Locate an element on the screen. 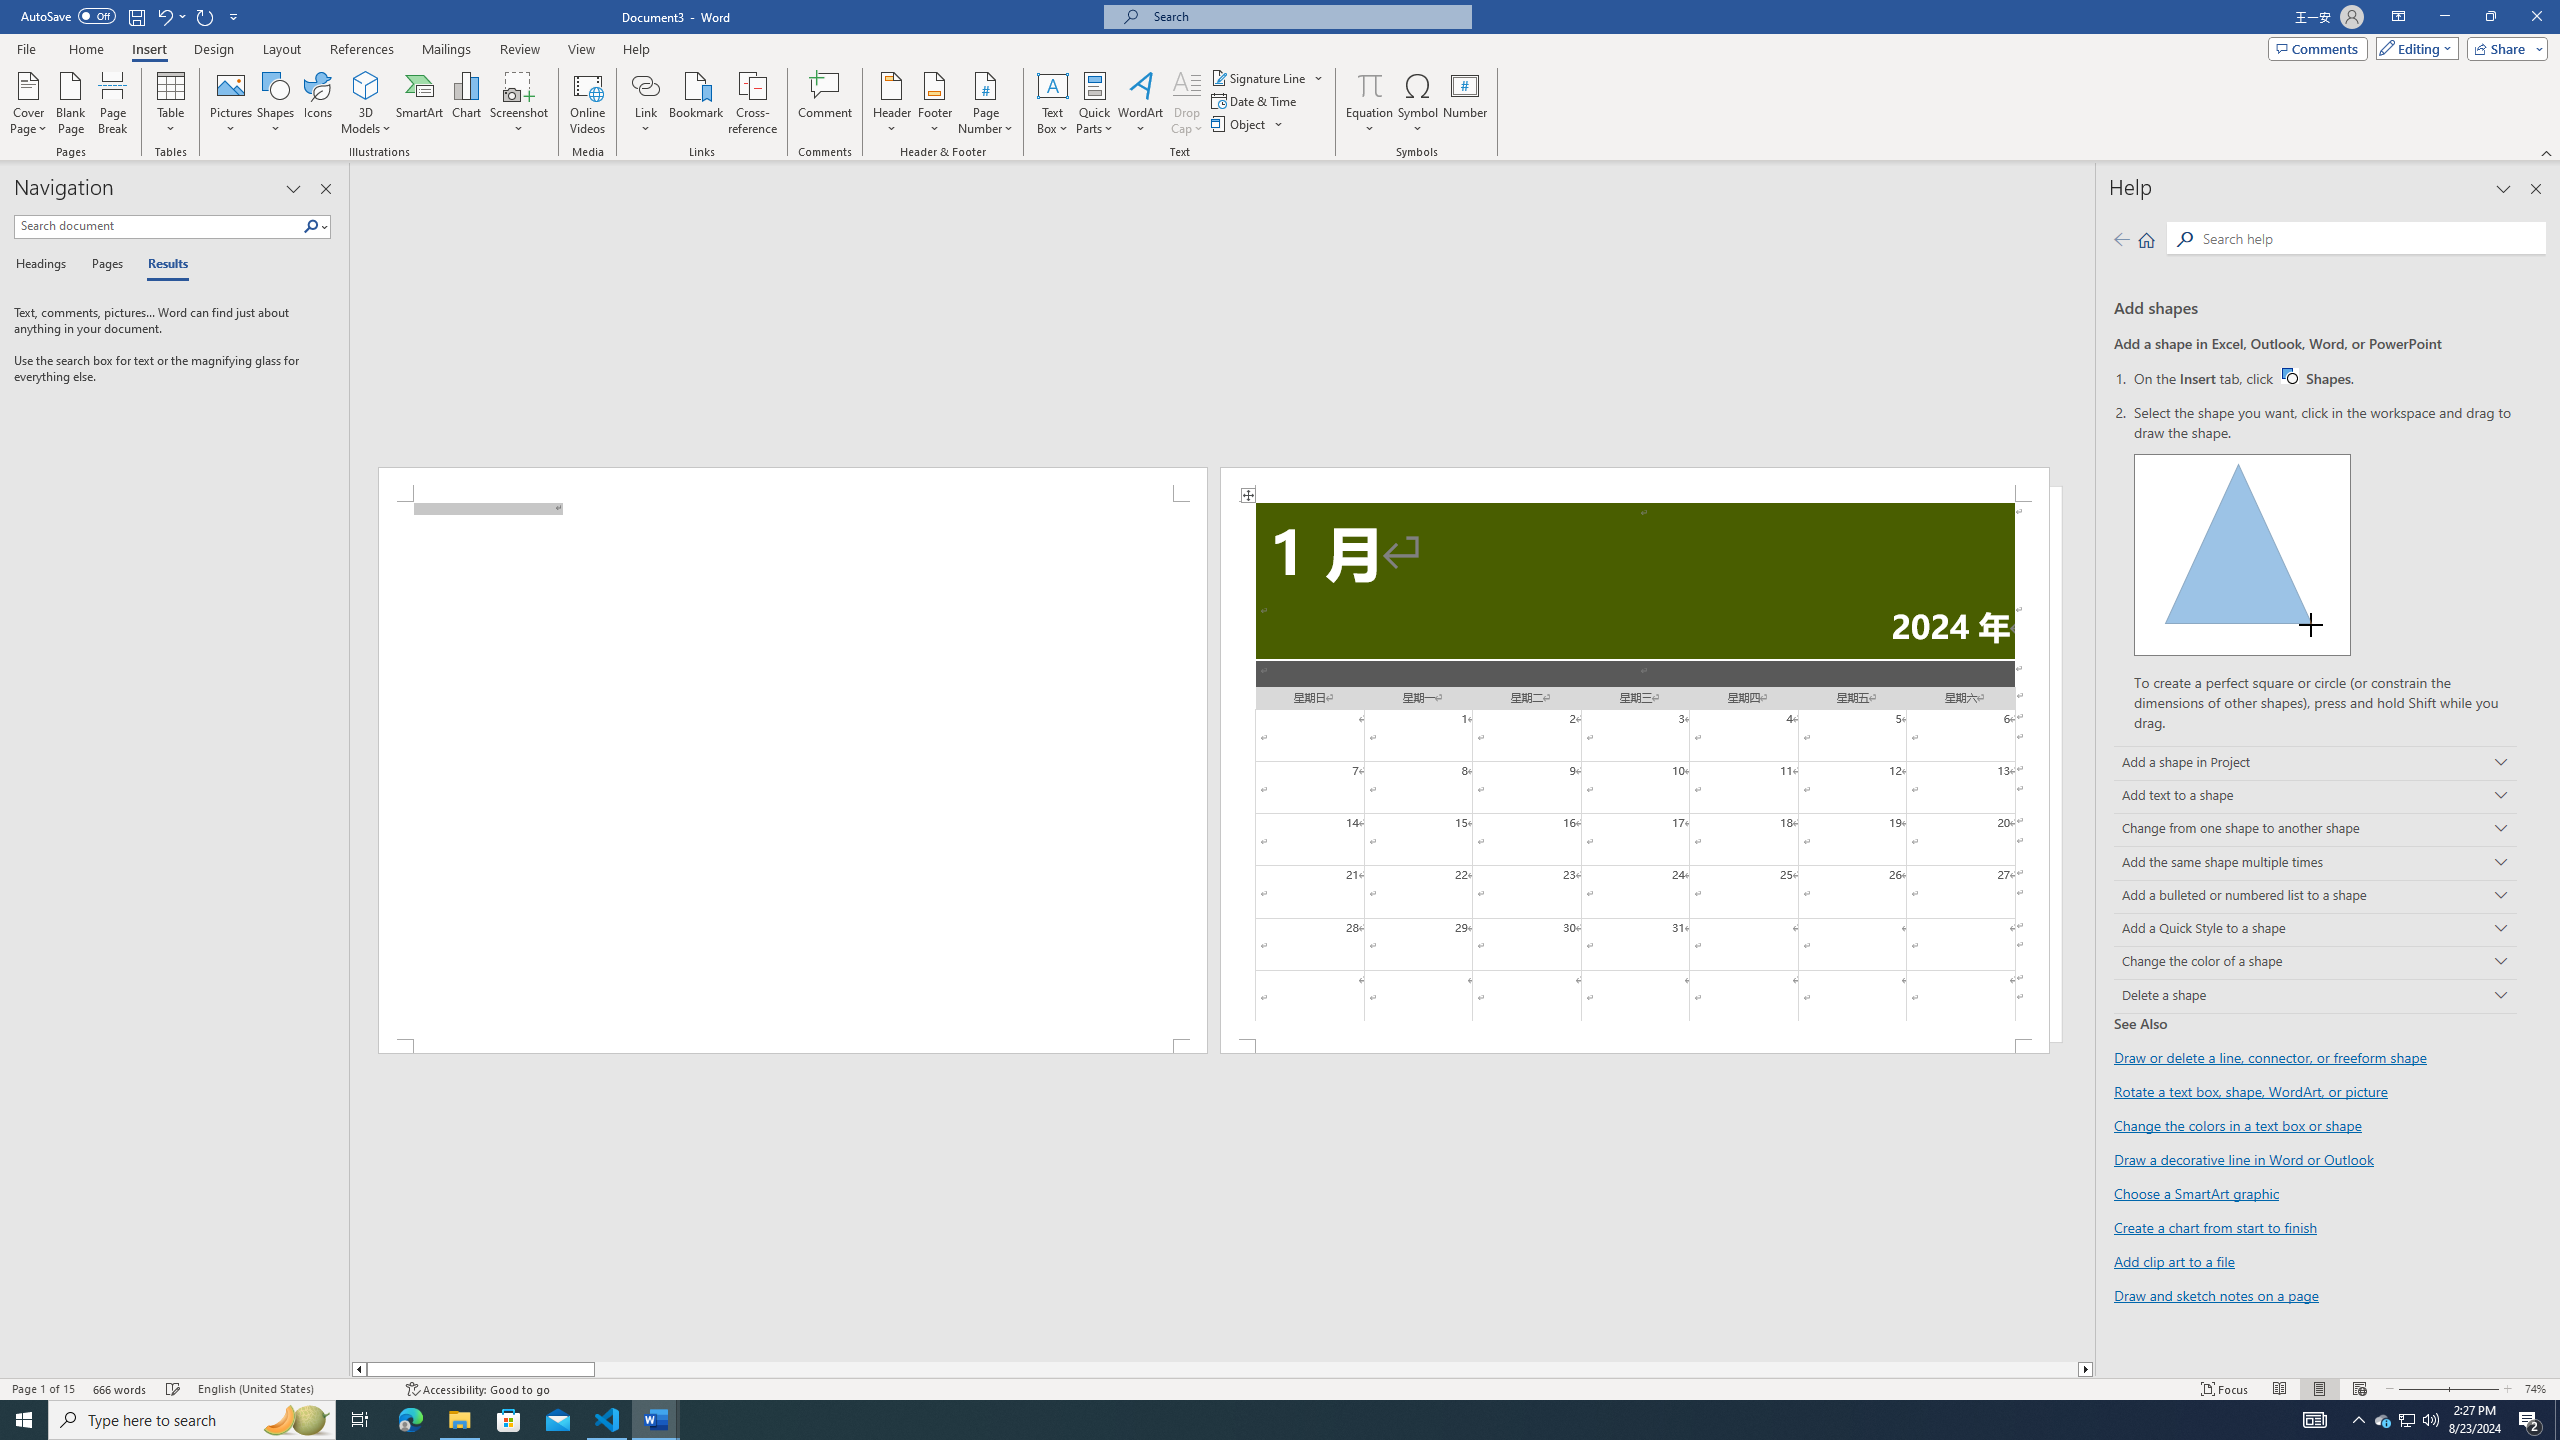 The height and width of the screenshot is (1440, 2560). Change the colors in a text box or shape is located at coordinates (2238, 1125).